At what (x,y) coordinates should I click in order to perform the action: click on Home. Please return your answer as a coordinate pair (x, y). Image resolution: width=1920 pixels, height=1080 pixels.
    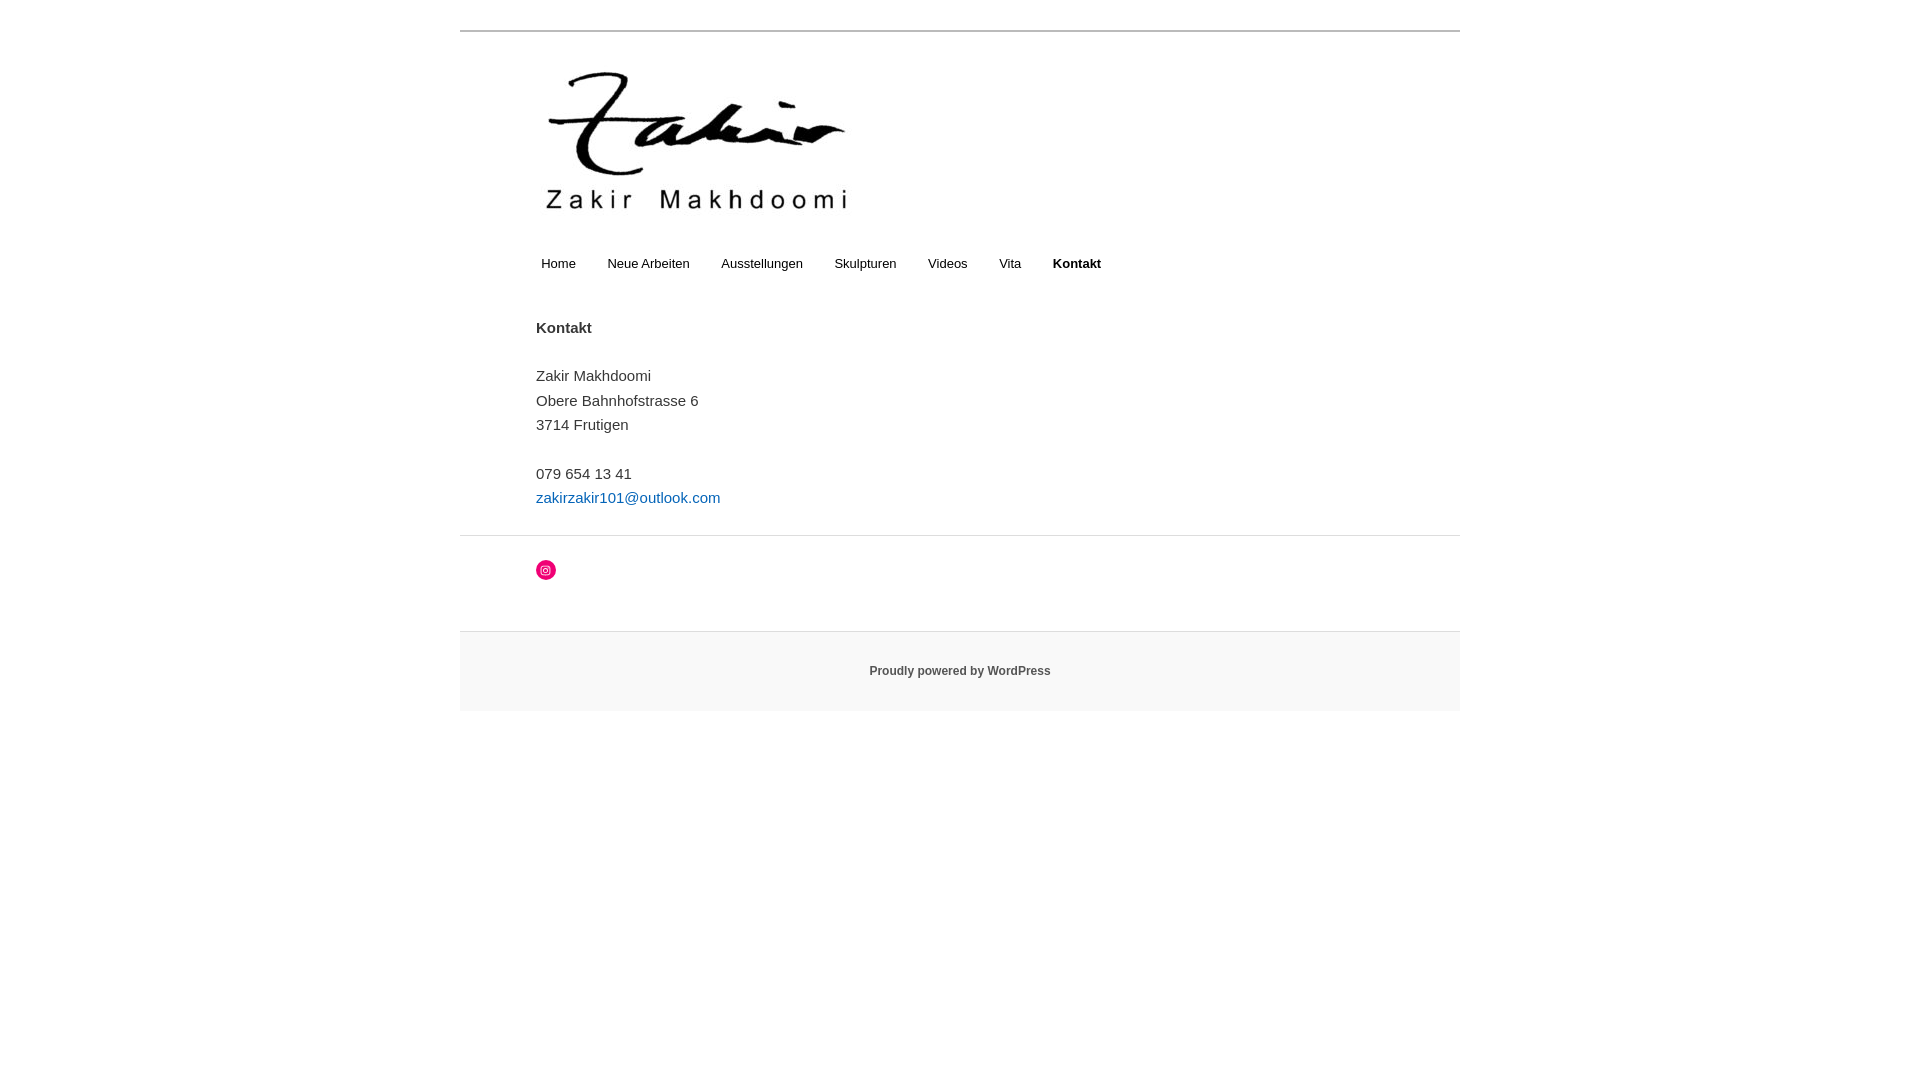
    Looking at the image, I should click on (558, 264).